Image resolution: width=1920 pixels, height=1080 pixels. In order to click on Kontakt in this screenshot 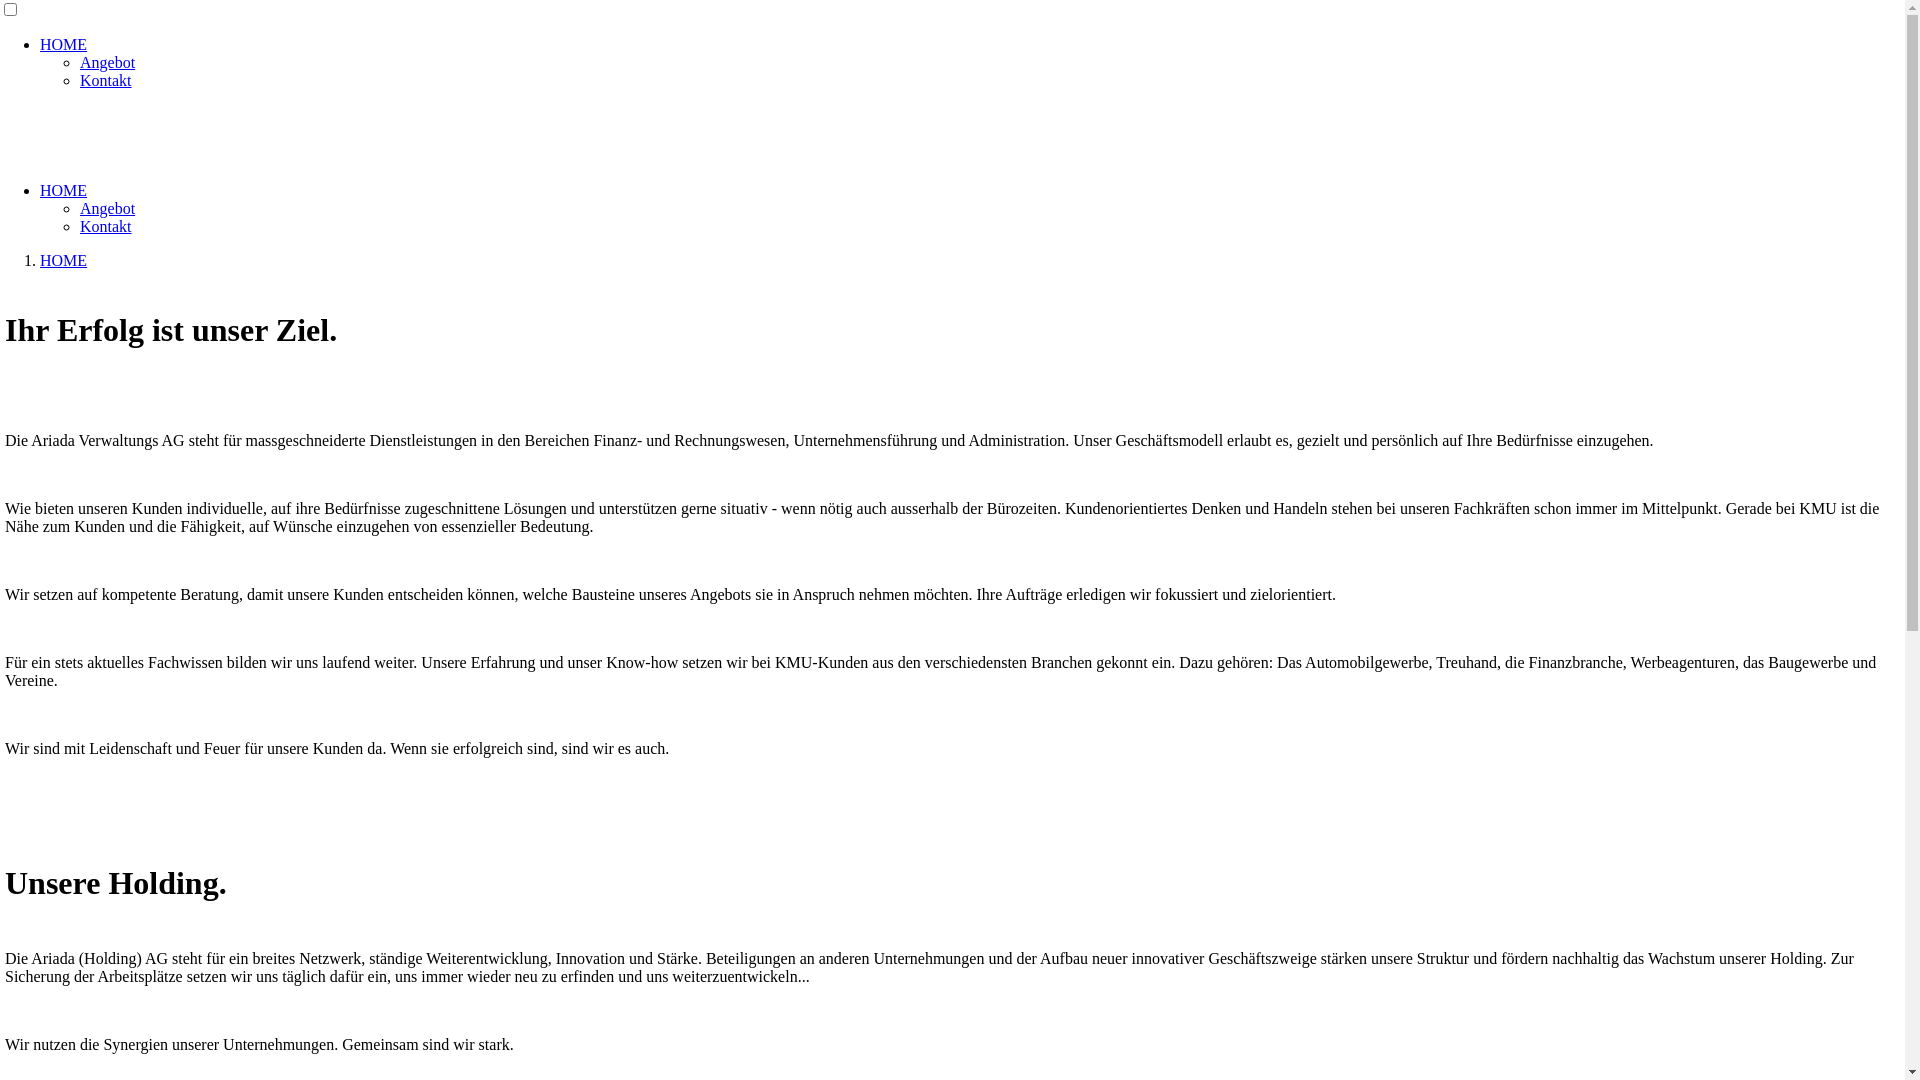, I will do `click(106, 80)`.